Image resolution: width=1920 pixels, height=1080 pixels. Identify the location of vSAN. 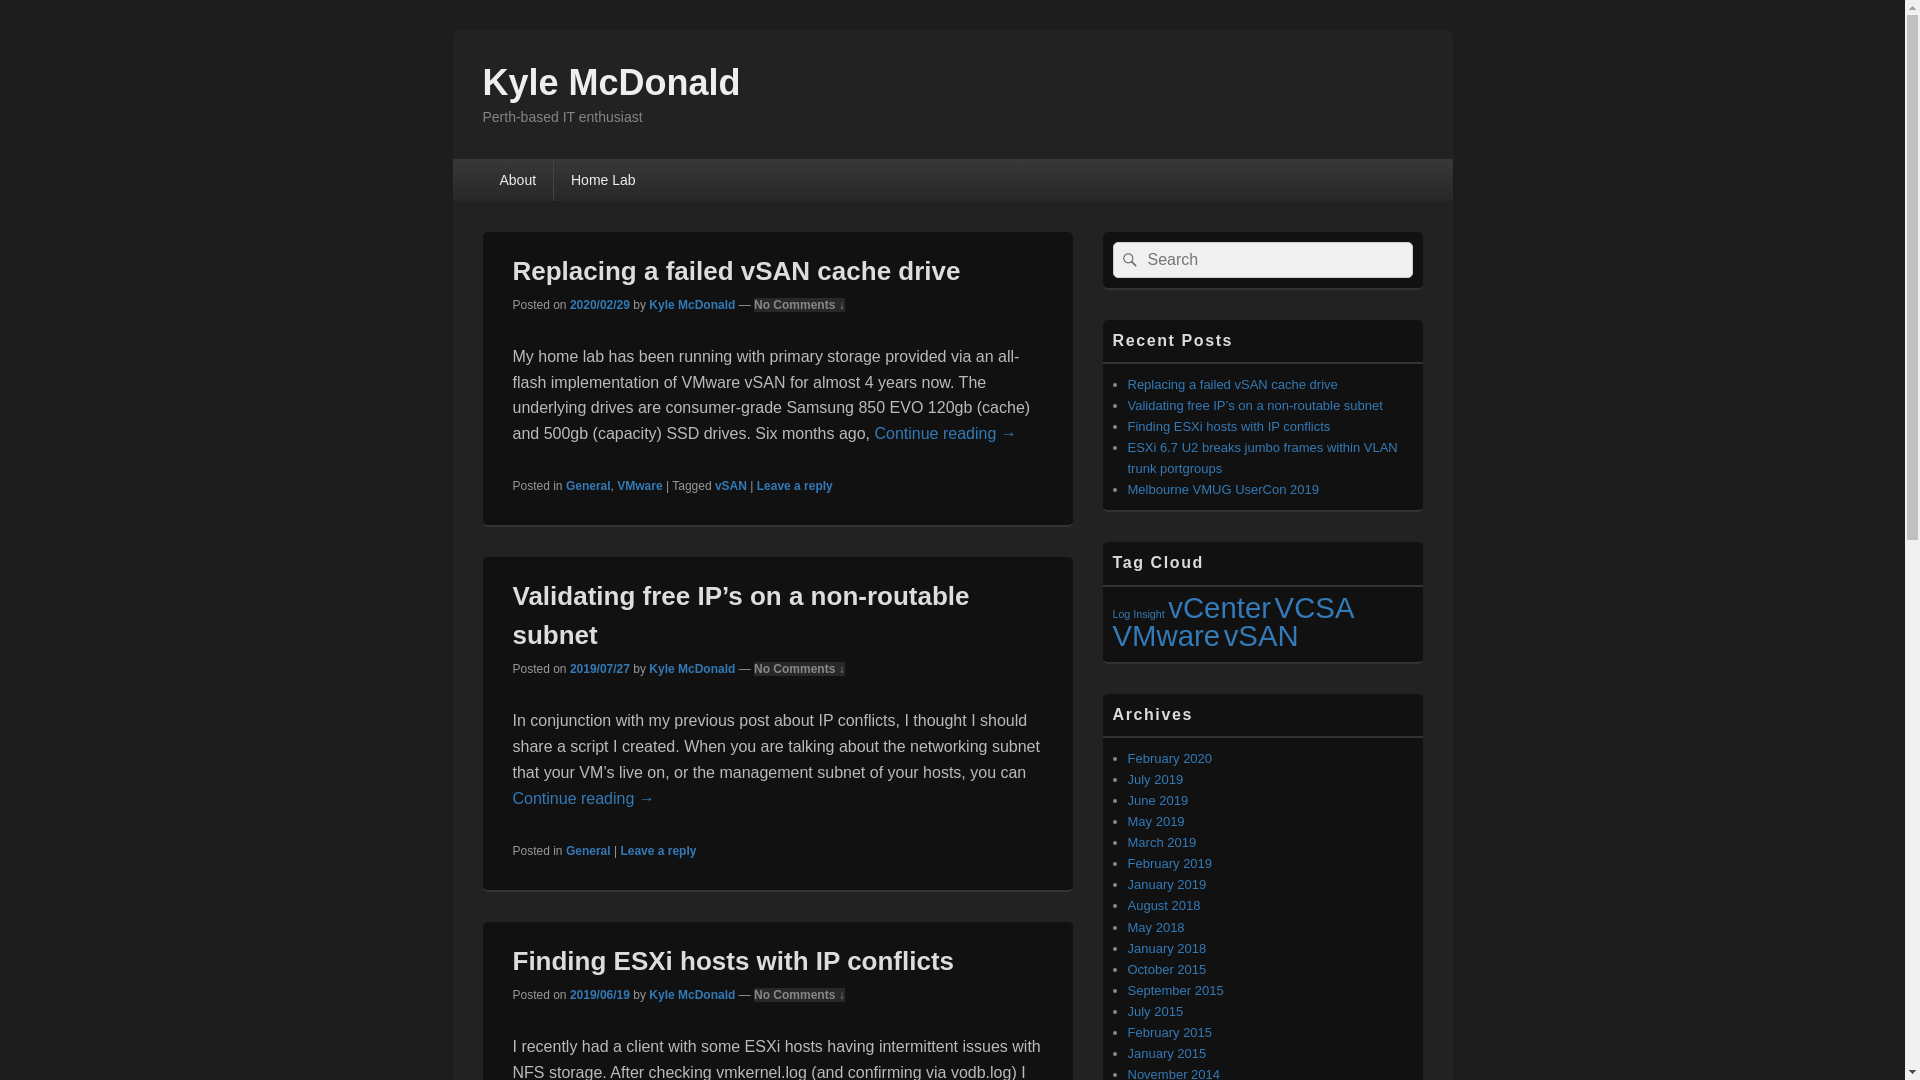
(1262, 636).